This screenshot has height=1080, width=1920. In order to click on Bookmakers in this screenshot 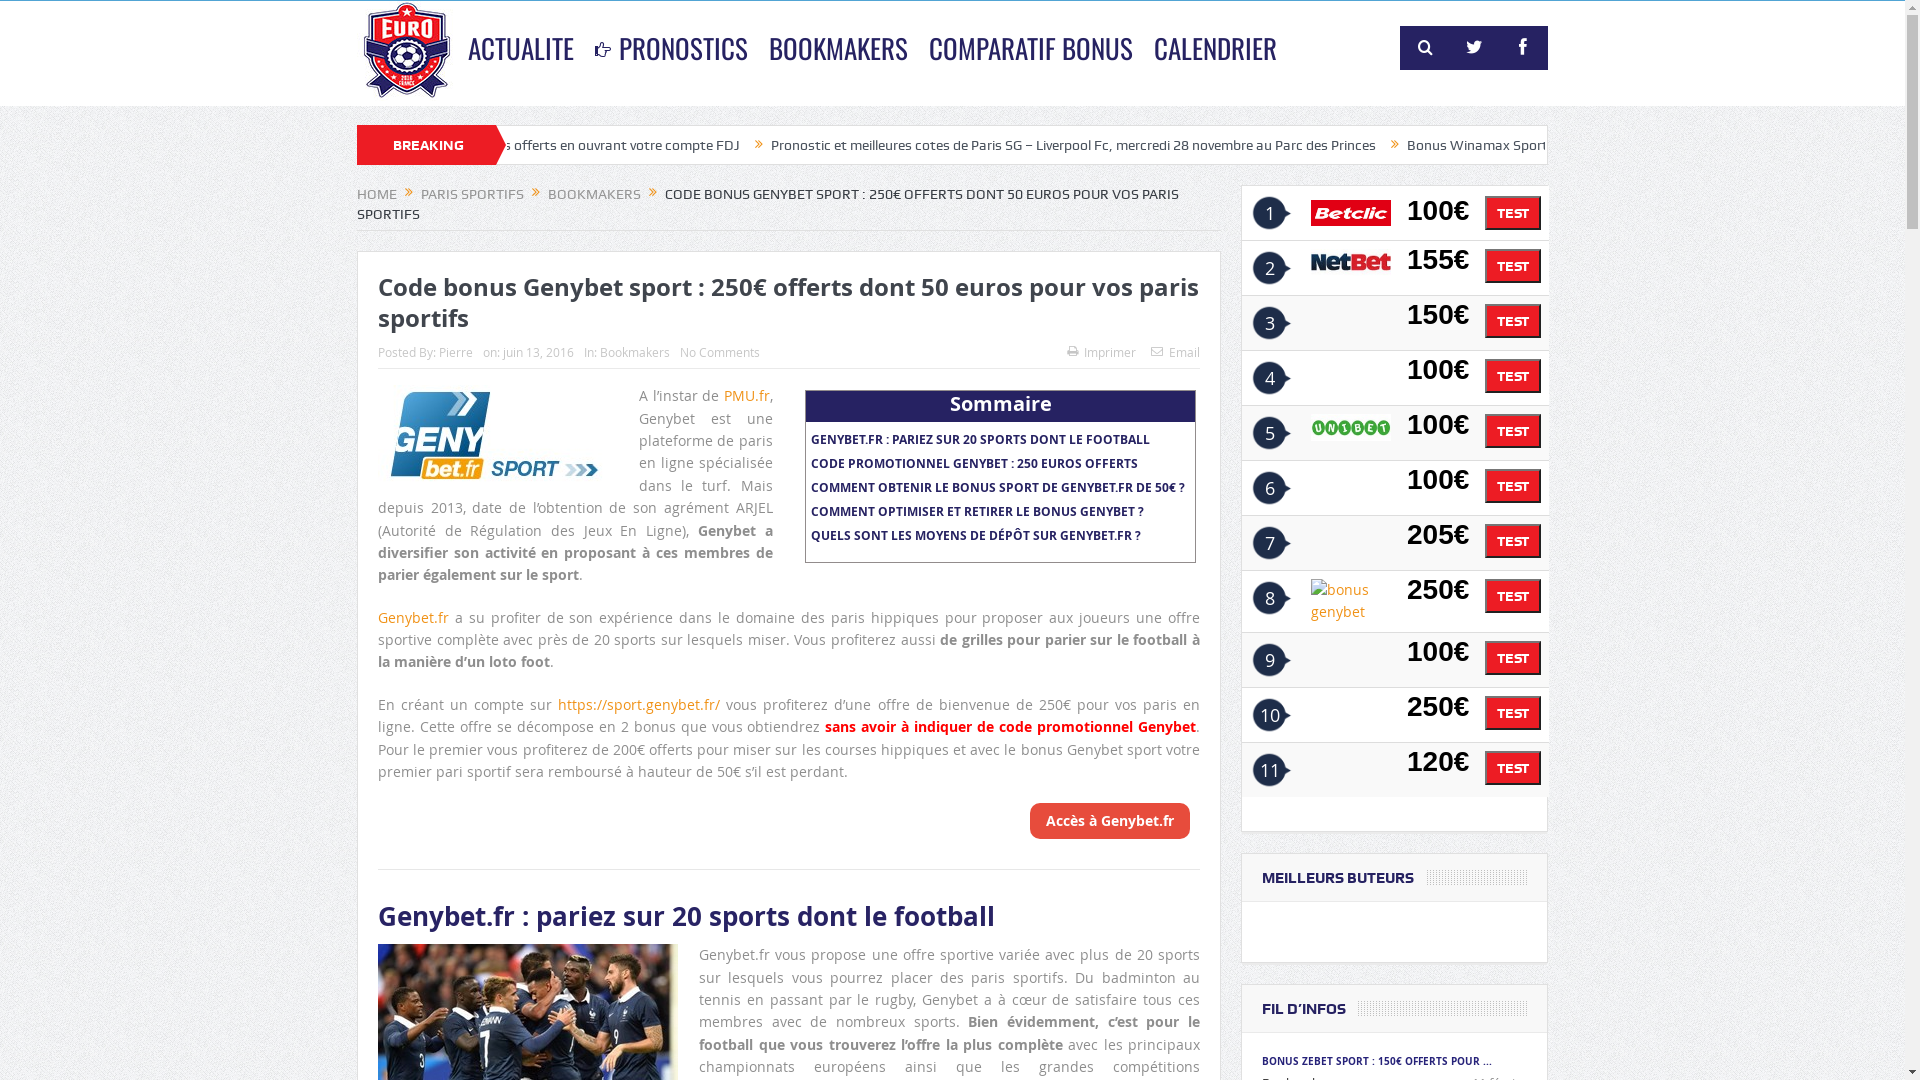, I will do `click(635, 352)`.